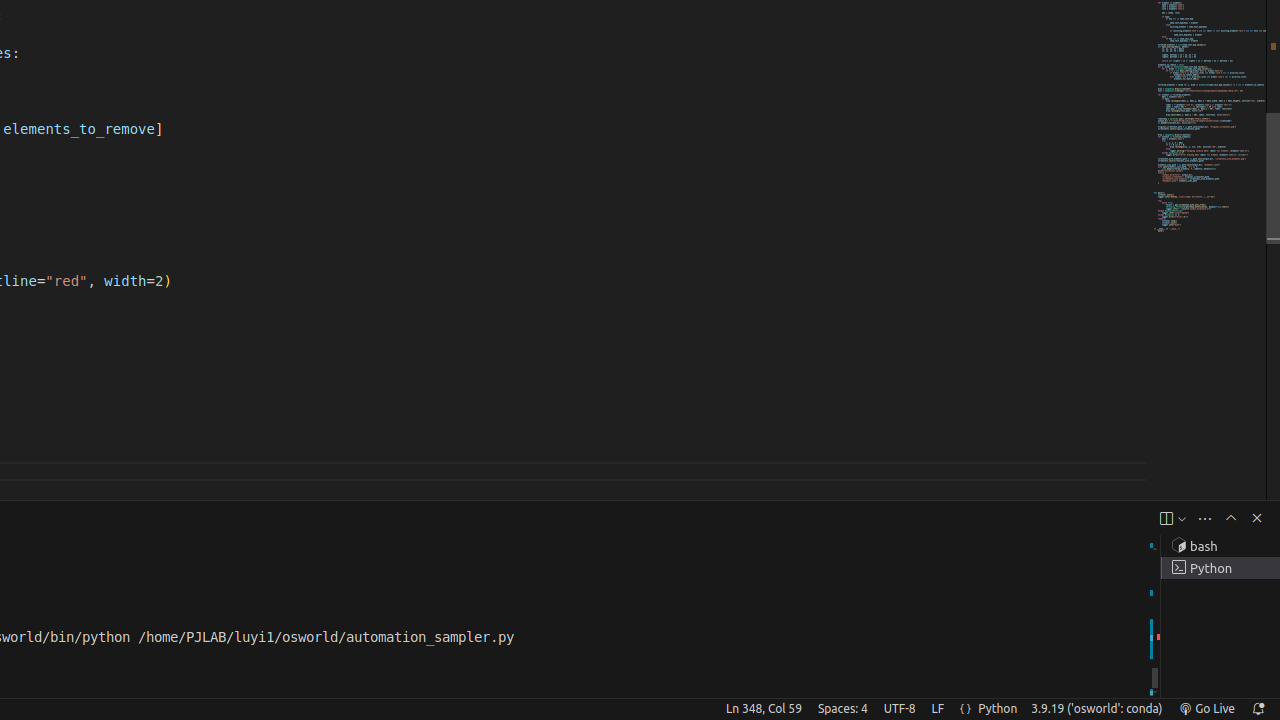 The width and height of the screenshot is (1280, 720). I want to click on Notifications, so click(1258, 709).